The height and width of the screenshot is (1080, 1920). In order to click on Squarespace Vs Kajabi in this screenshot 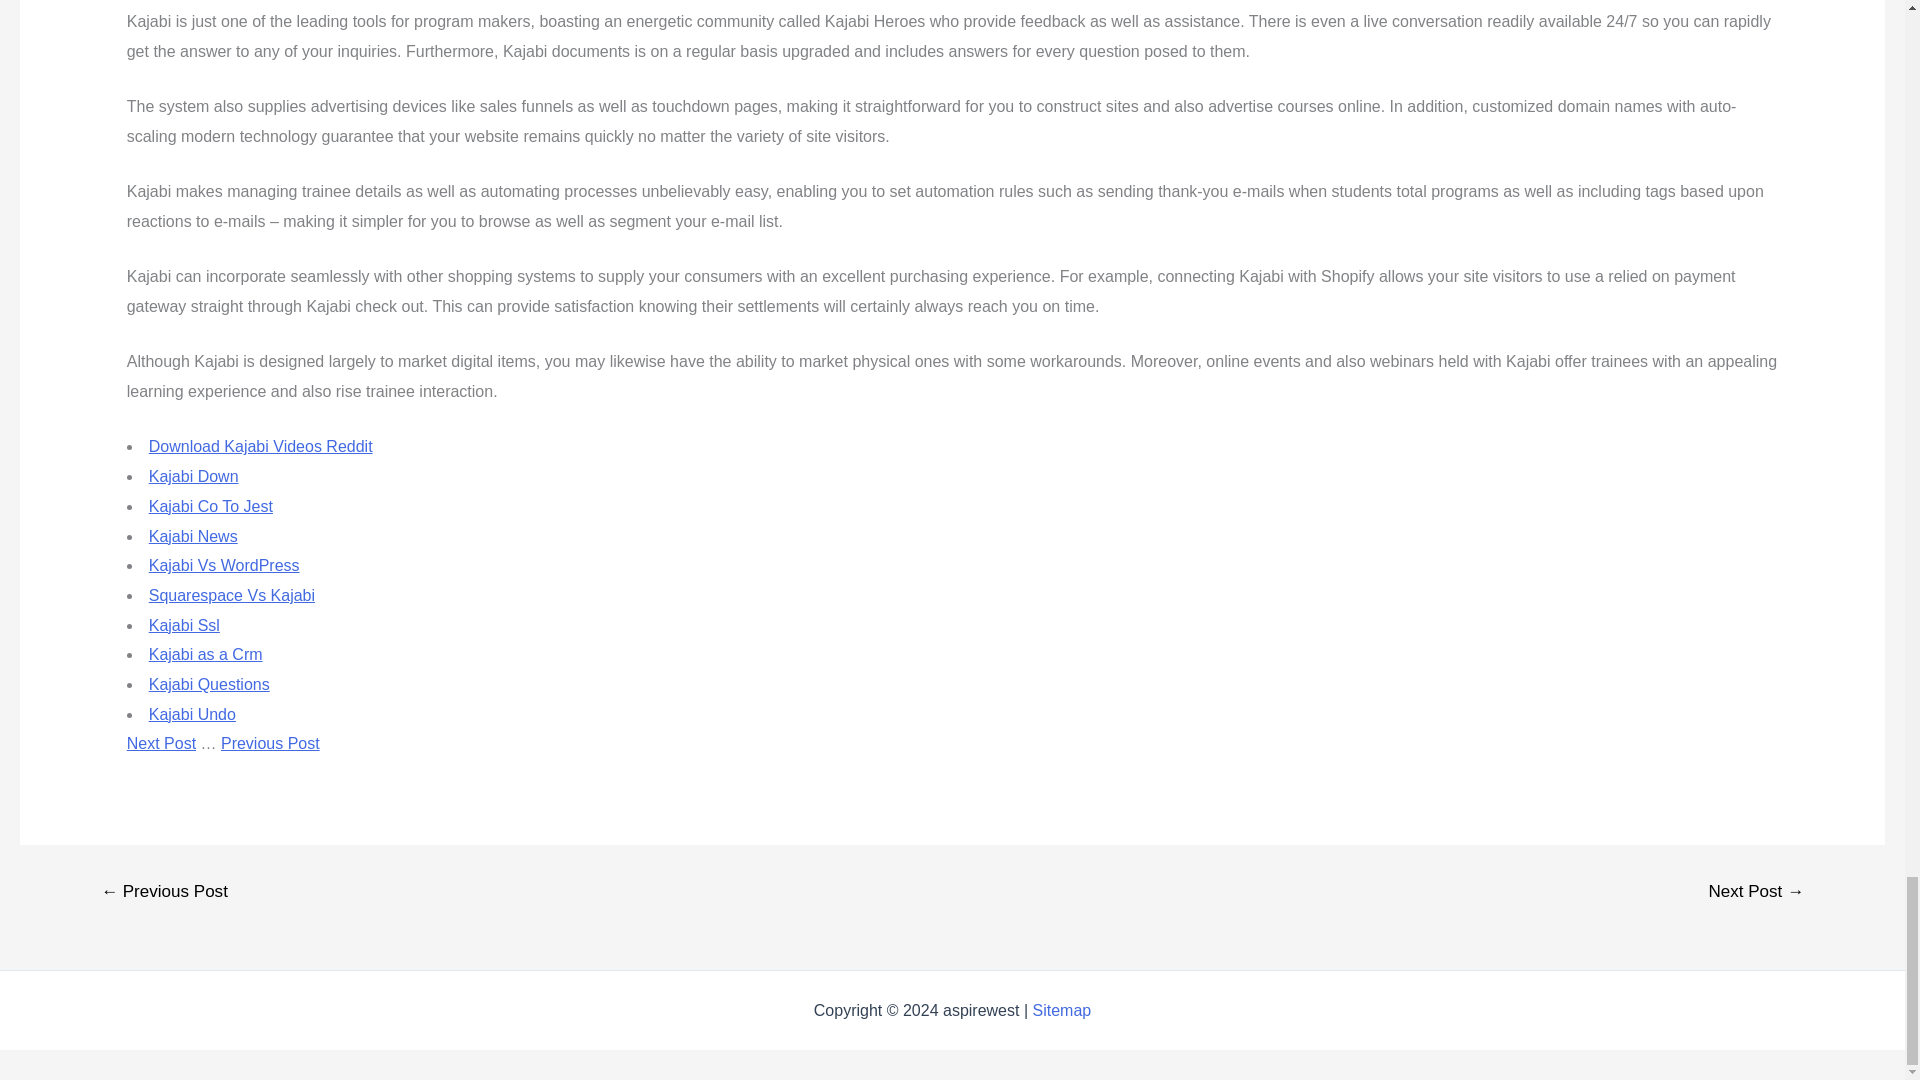, I will do `click(232, 595)`.